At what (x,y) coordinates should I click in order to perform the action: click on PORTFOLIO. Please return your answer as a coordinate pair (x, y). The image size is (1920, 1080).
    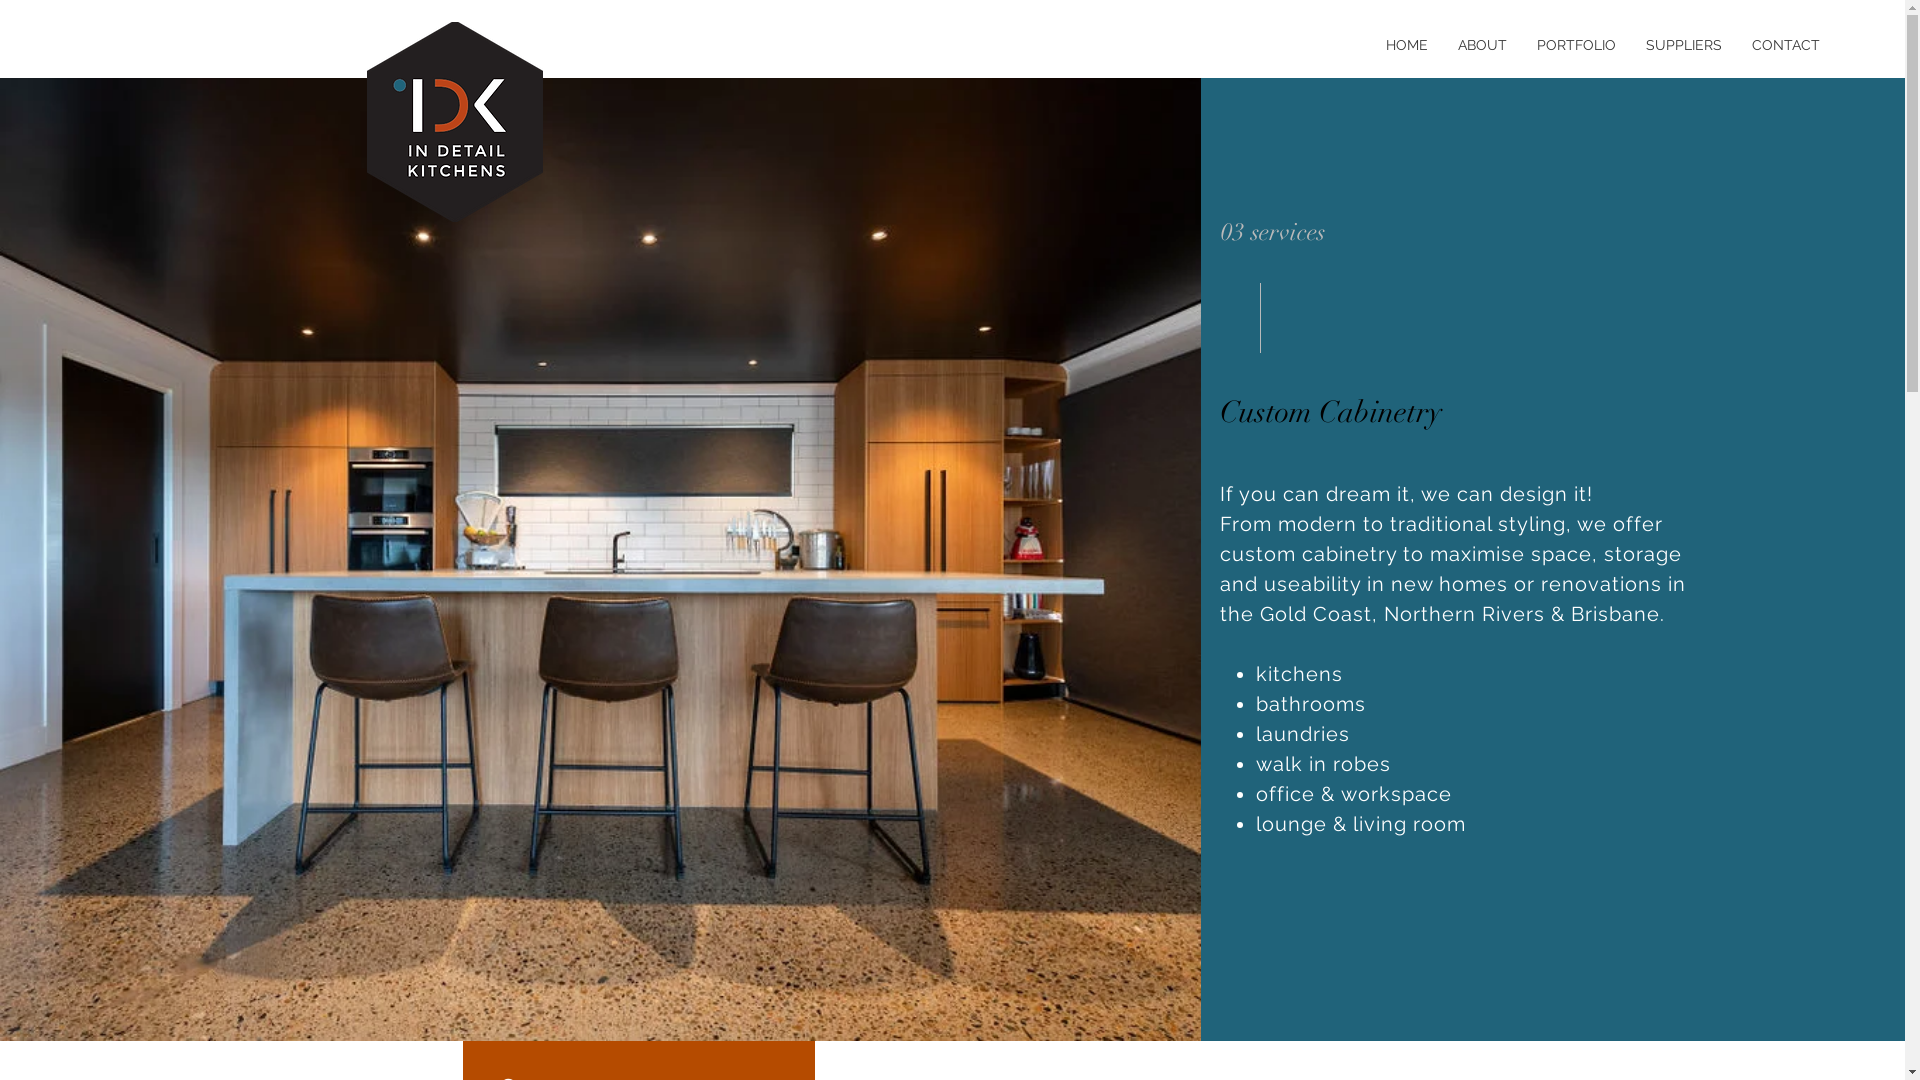
    Looking at the image, I should click on (1576, 45).